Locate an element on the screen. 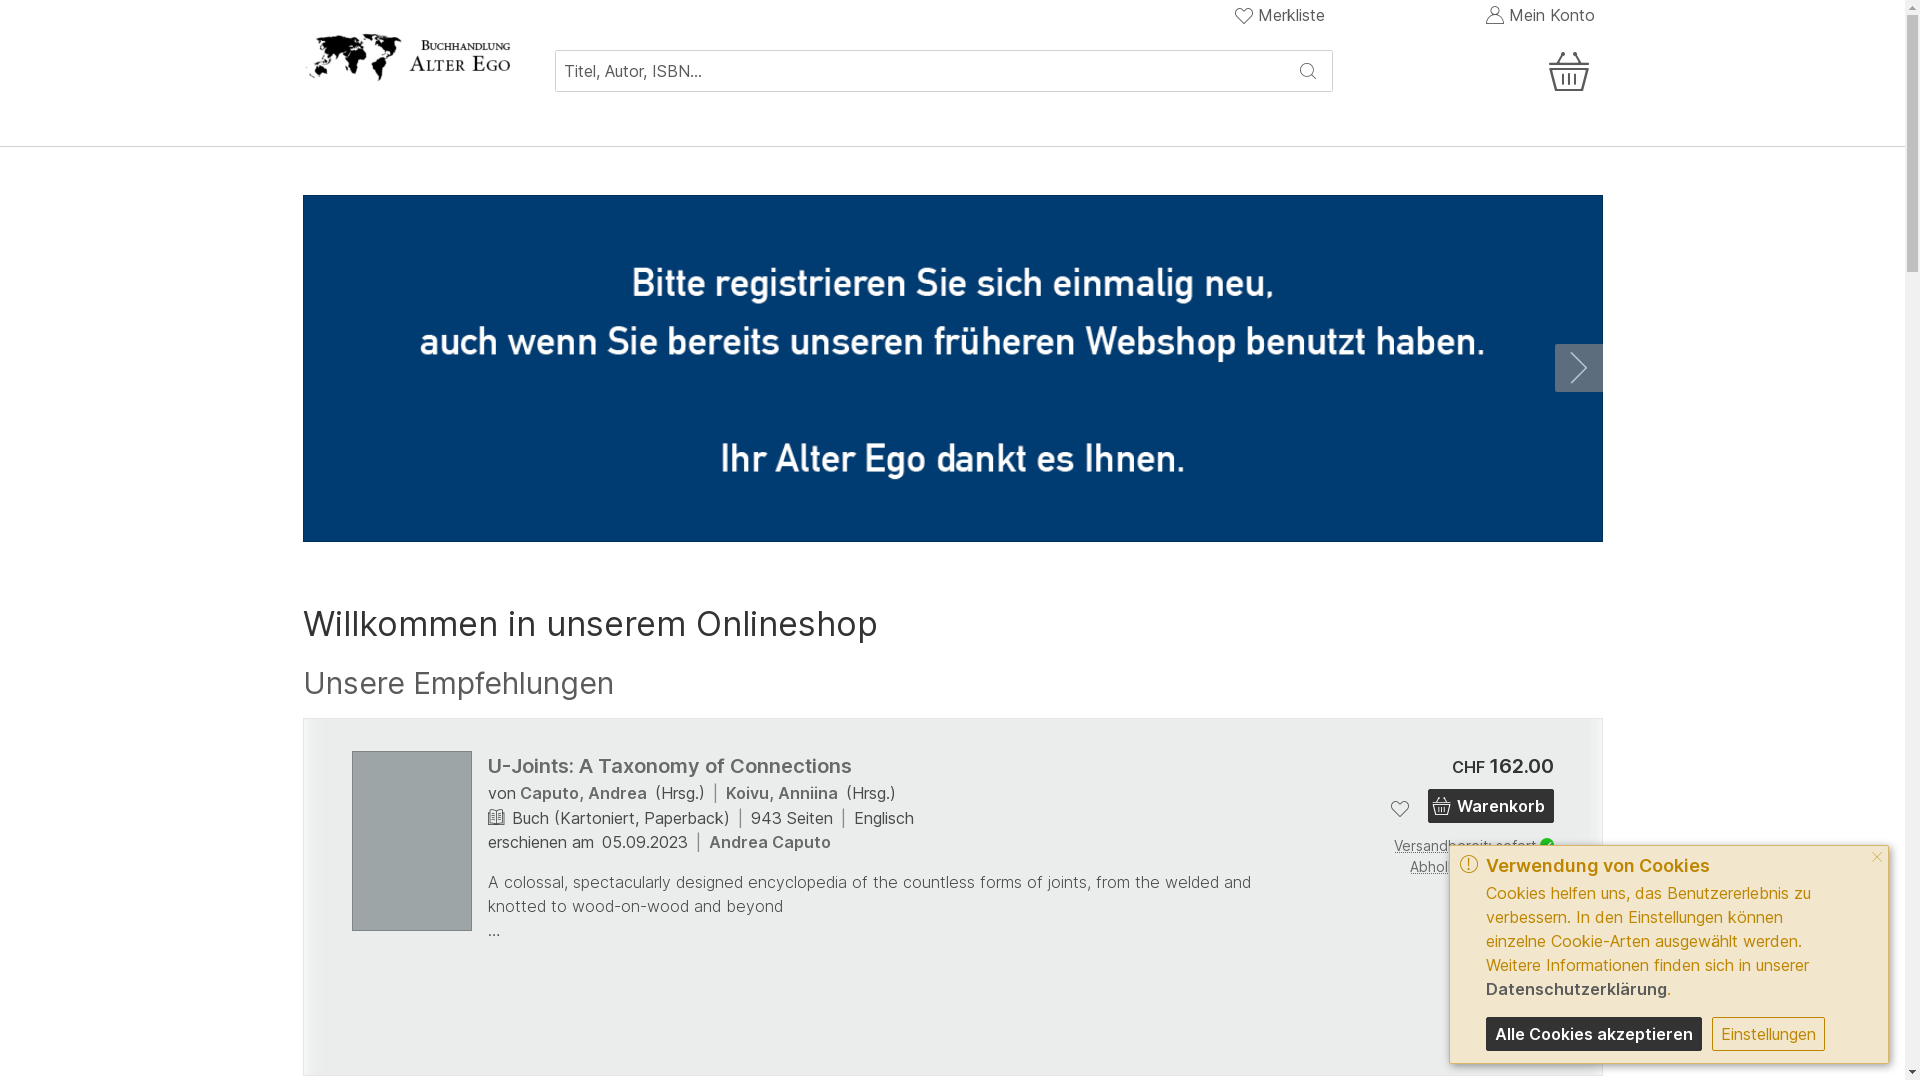 Image resolution: width=1920 pixels, height=1080 pixels. Zum Warenkorb is located at coordinates (1573, 54).